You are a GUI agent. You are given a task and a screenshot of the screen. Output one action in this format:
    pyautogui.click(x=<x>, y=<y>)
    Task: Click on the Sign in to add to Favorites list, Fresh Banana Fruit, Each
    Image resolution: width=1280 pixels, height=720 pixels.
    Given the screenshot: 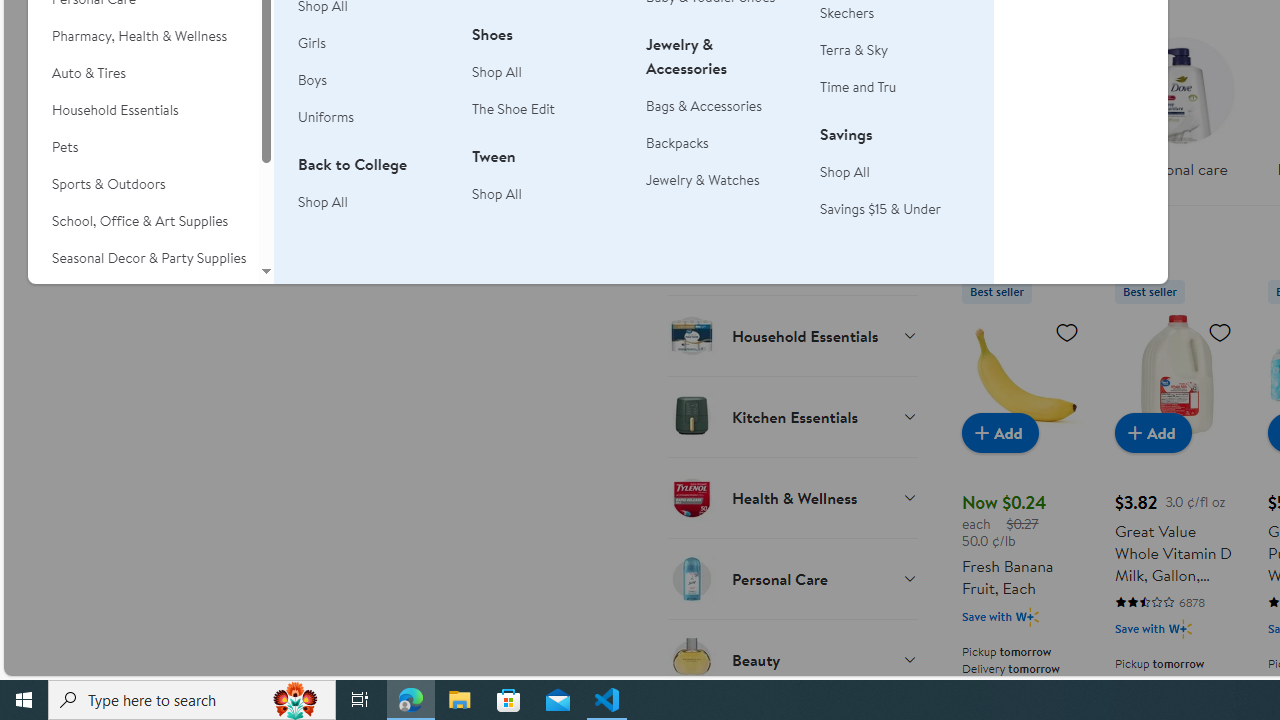 What is the action you would take?
    pyautogui.click(x=1066, y=331)
    